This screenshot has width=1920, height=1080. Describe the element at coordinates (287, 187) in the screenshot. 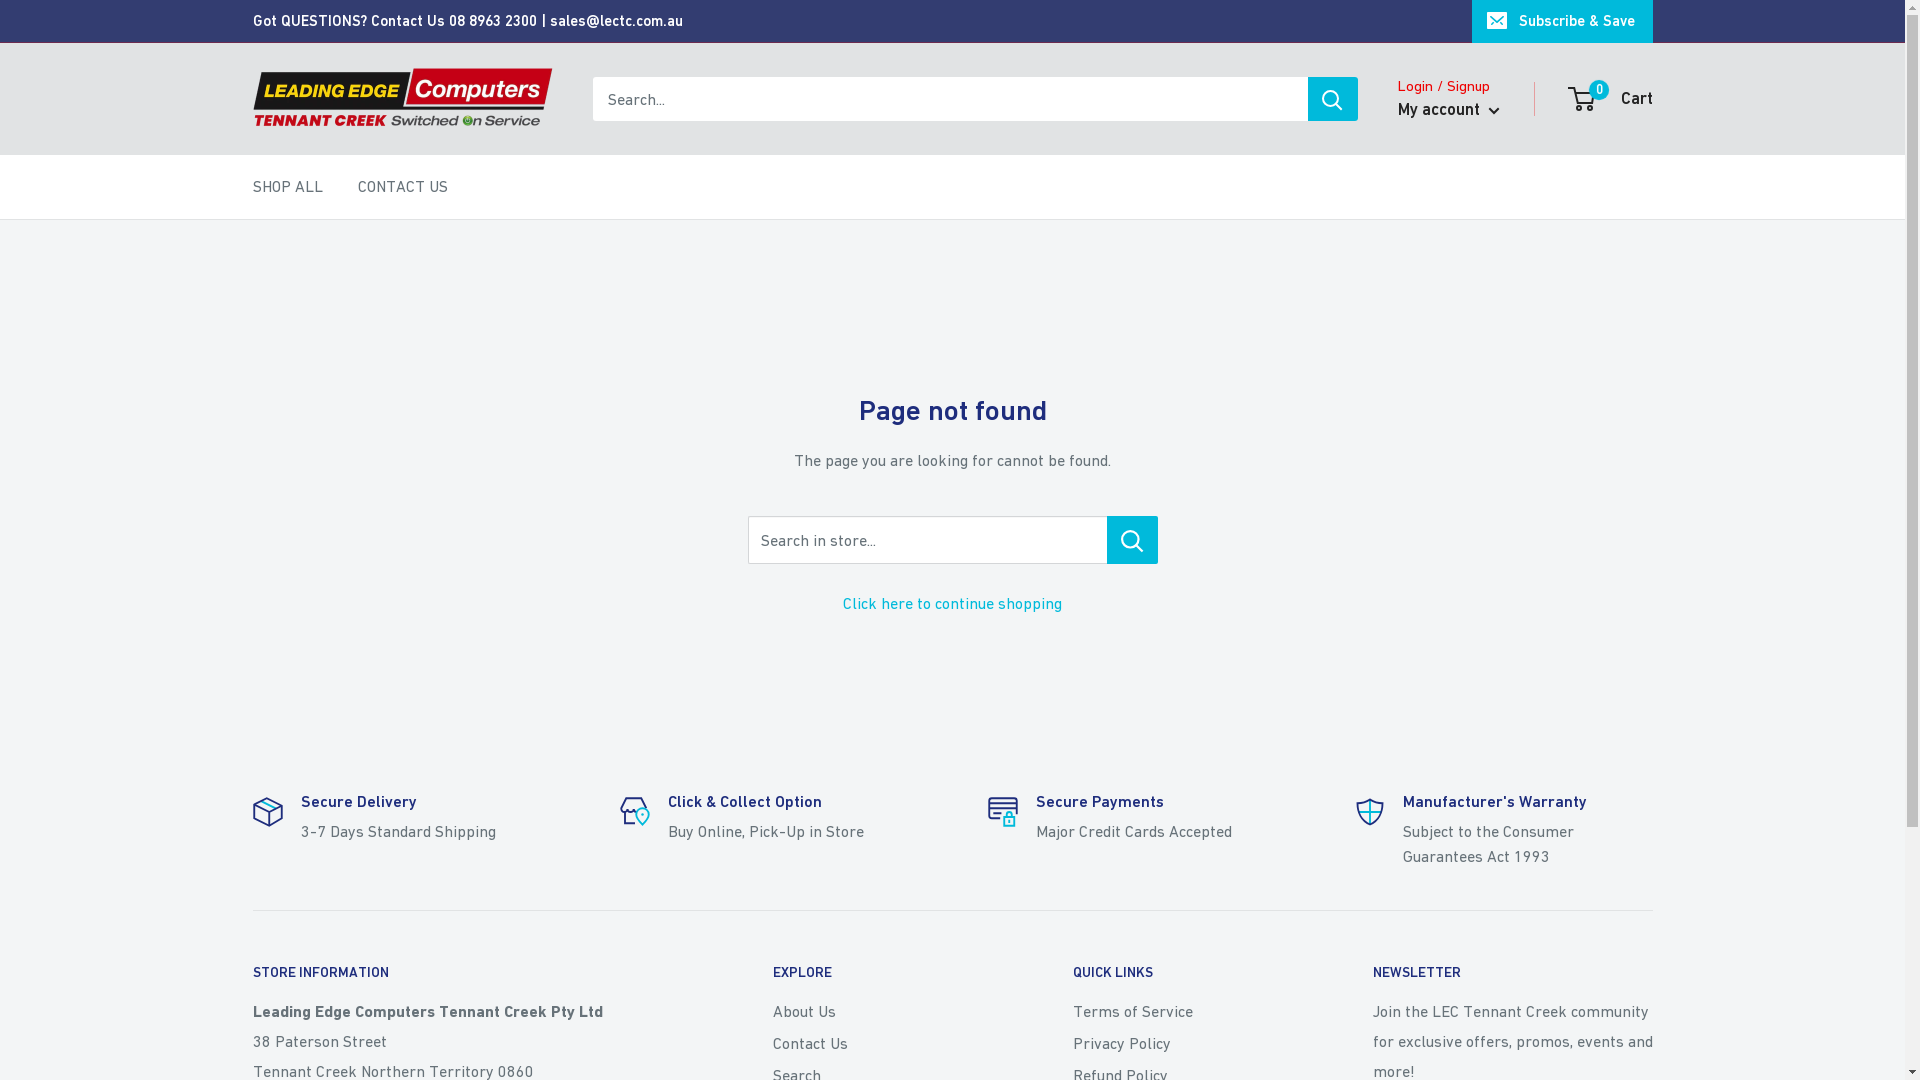

I see `SHOP ALL` at that location.